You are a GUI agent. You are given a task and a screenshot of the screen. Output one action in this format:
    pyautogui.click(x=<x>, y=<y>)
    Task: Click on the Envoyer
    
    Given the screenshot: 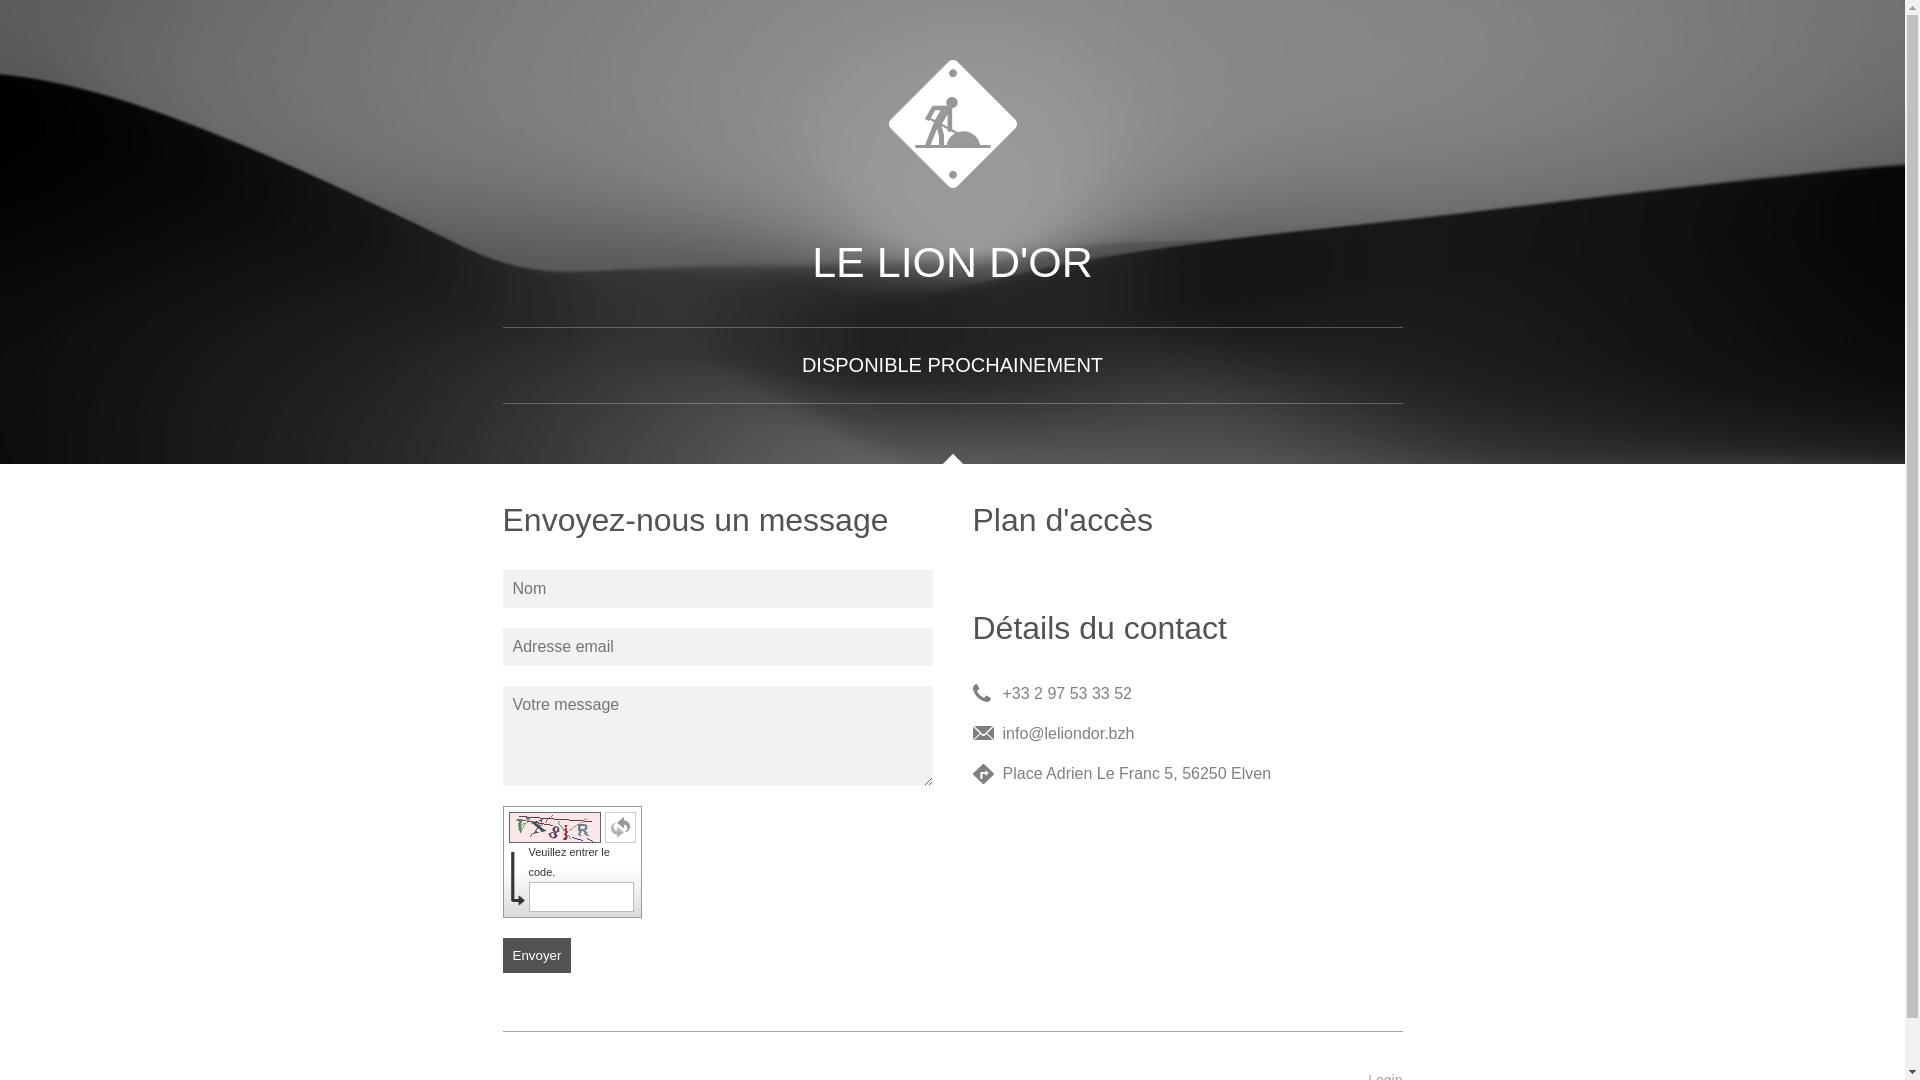 What is the action you would take?
    pyautogui.click(x=536, y=956)
    